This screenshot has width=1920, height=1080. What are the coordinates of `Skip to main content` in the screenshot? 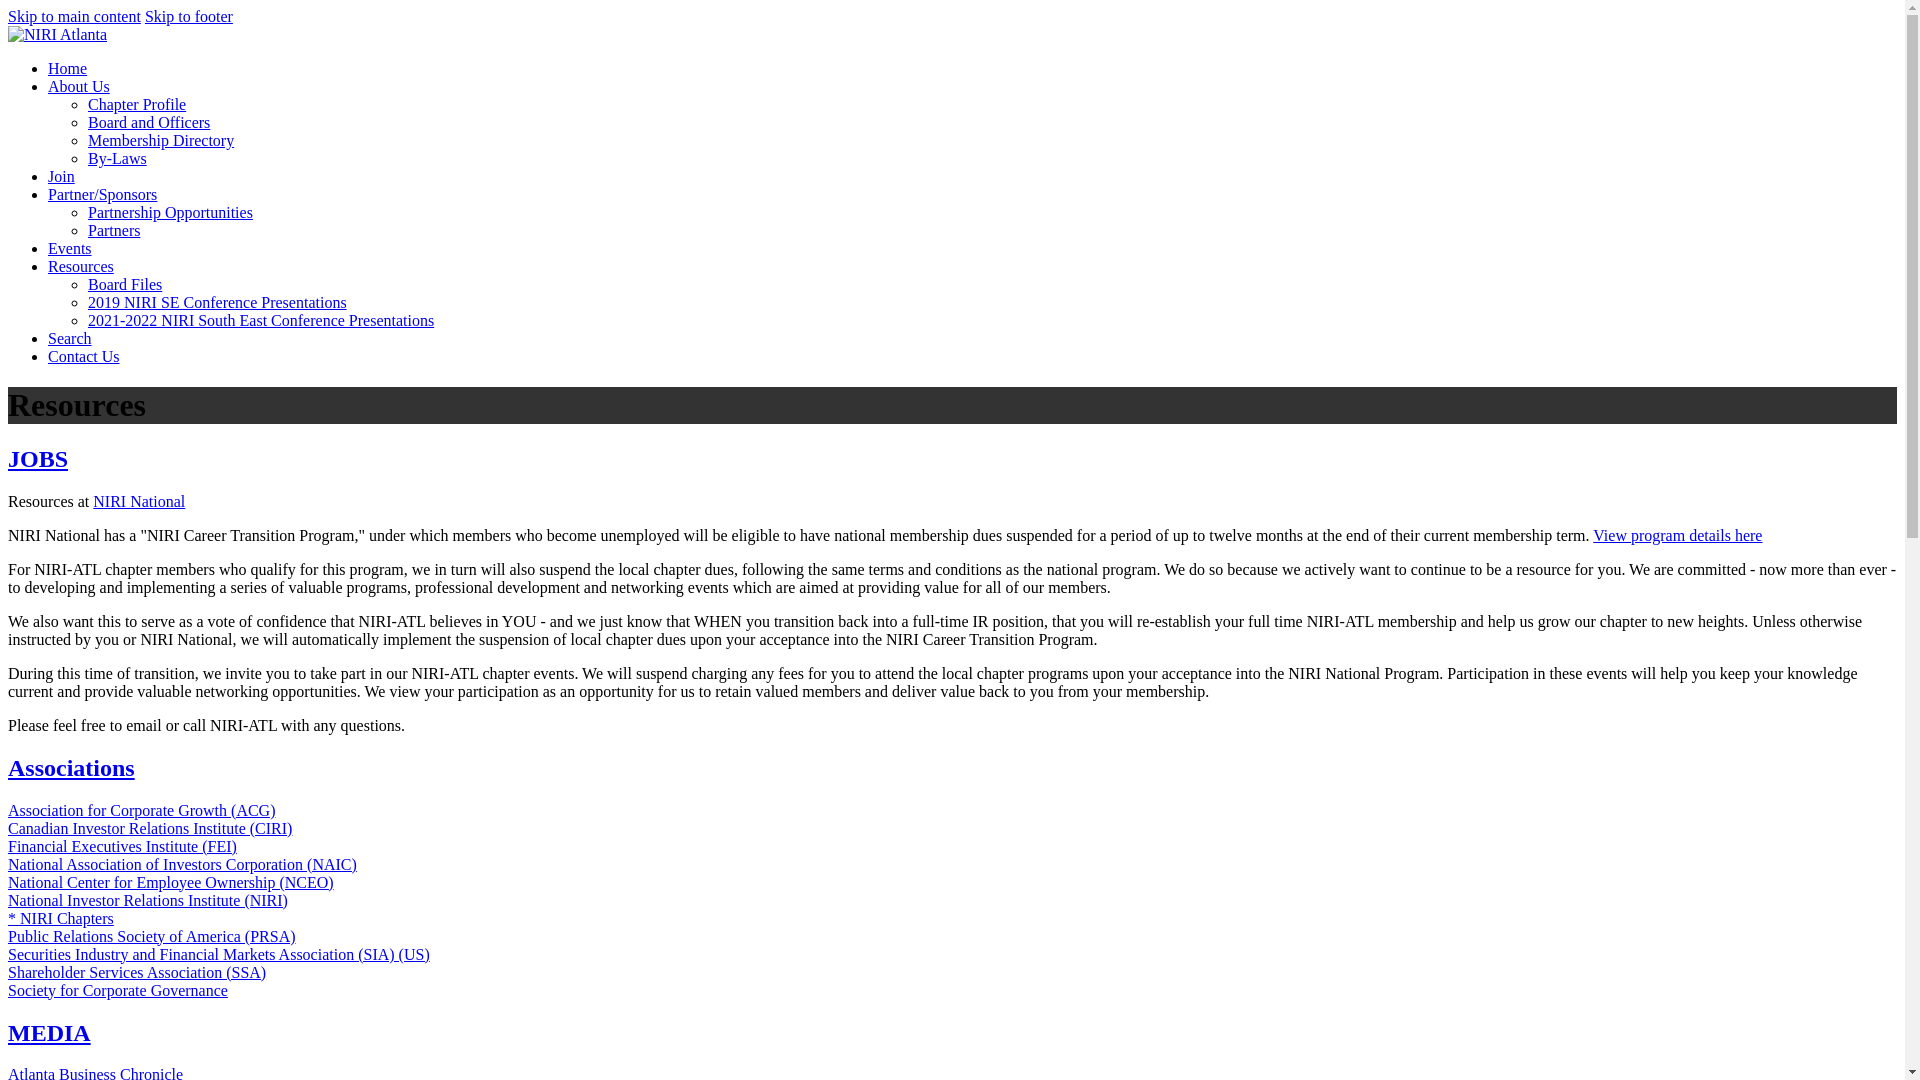 It's located at (74, 16).